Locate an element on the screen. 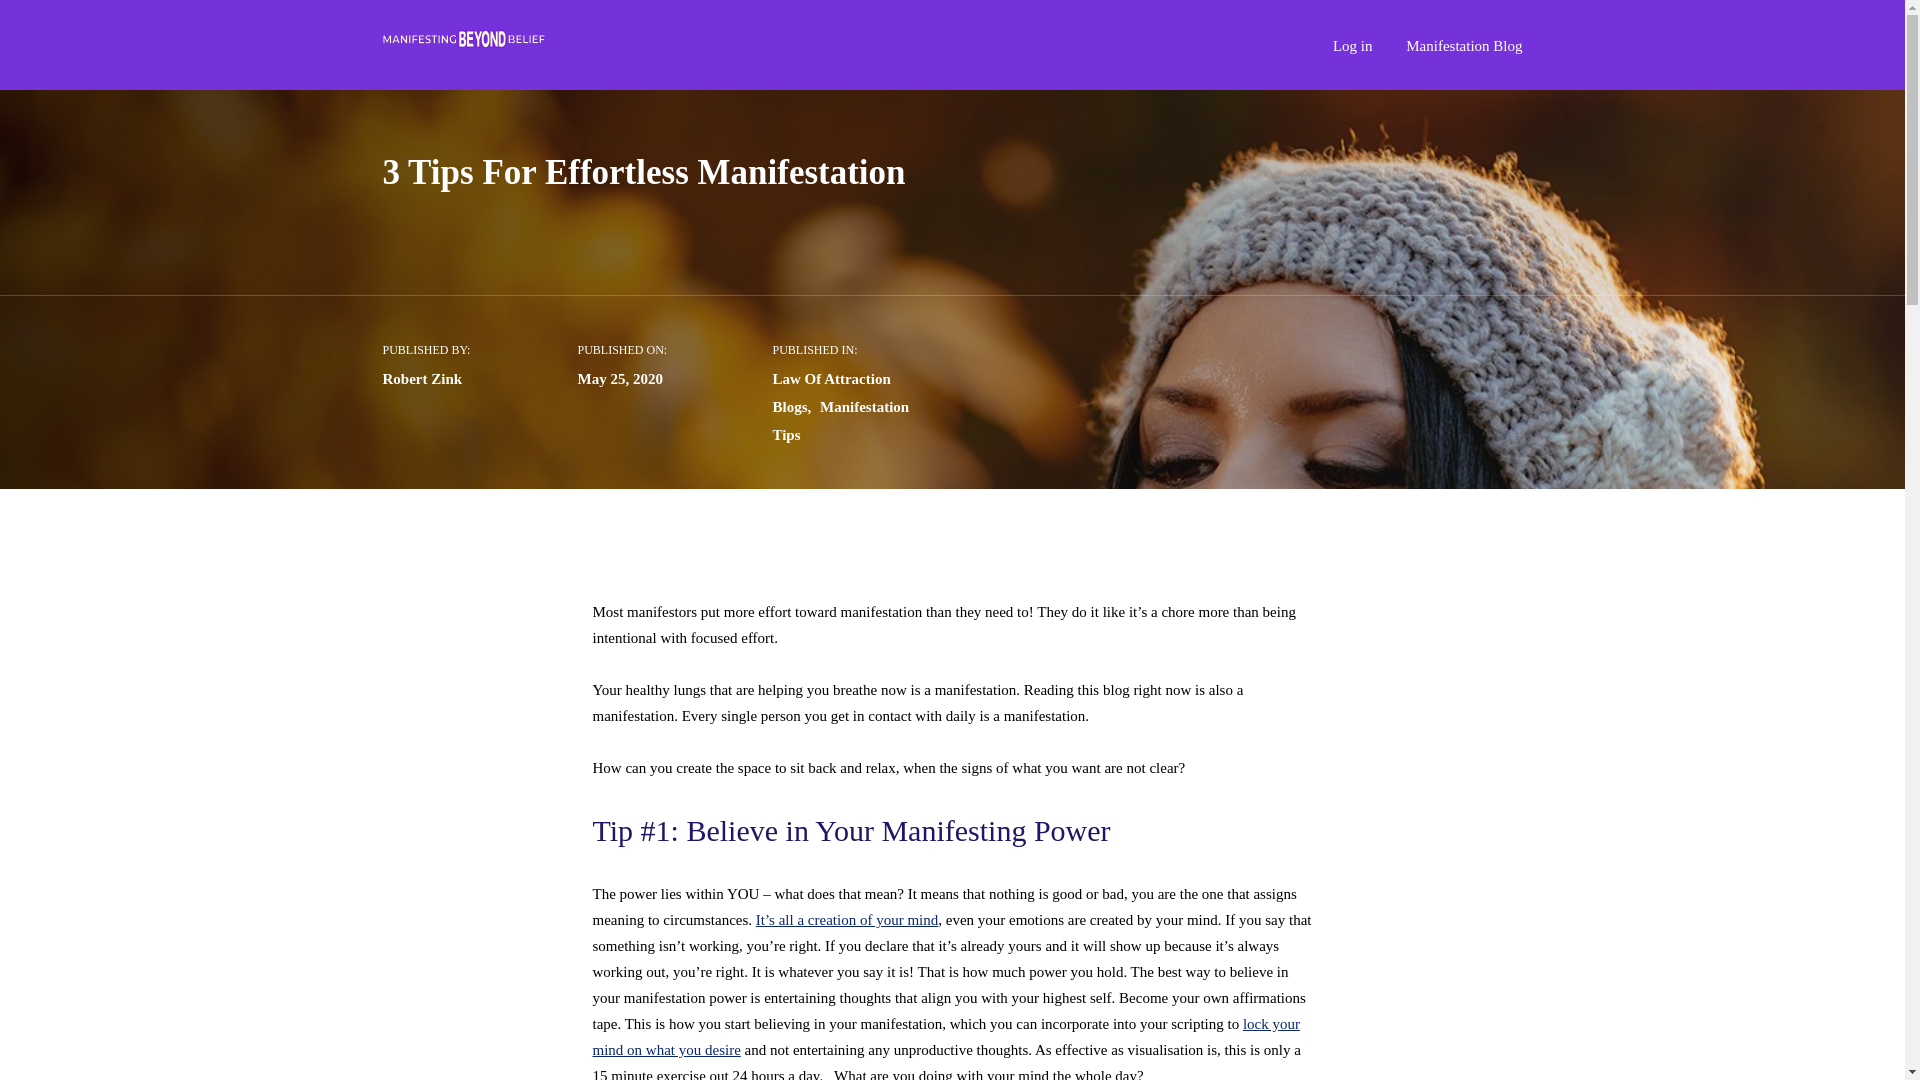 The width and height of the screenshot is (1920, 1080). Manifestation Tips is located at coordinates (840, 420).